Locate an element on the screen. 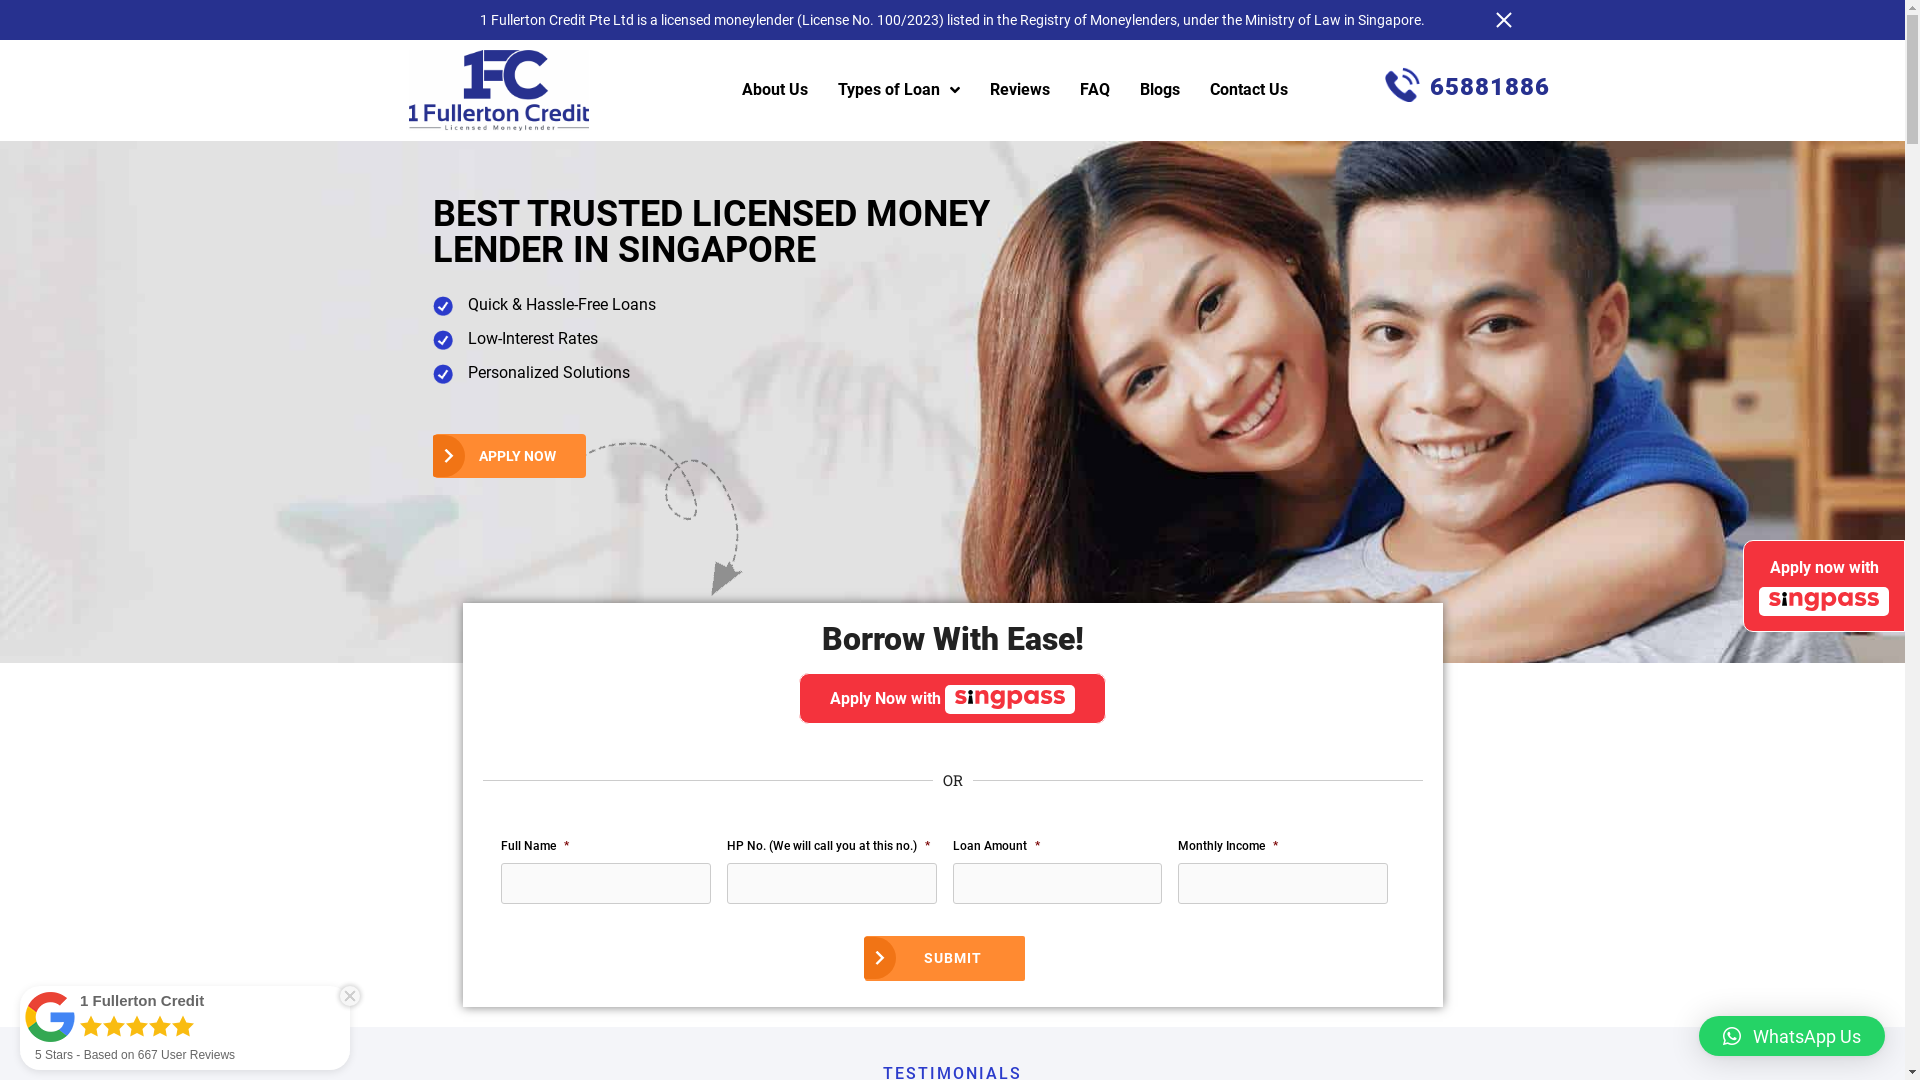 The width and height of the screenshot is (1920, 1080). Apply now with is located at coordinates (1824, 586).